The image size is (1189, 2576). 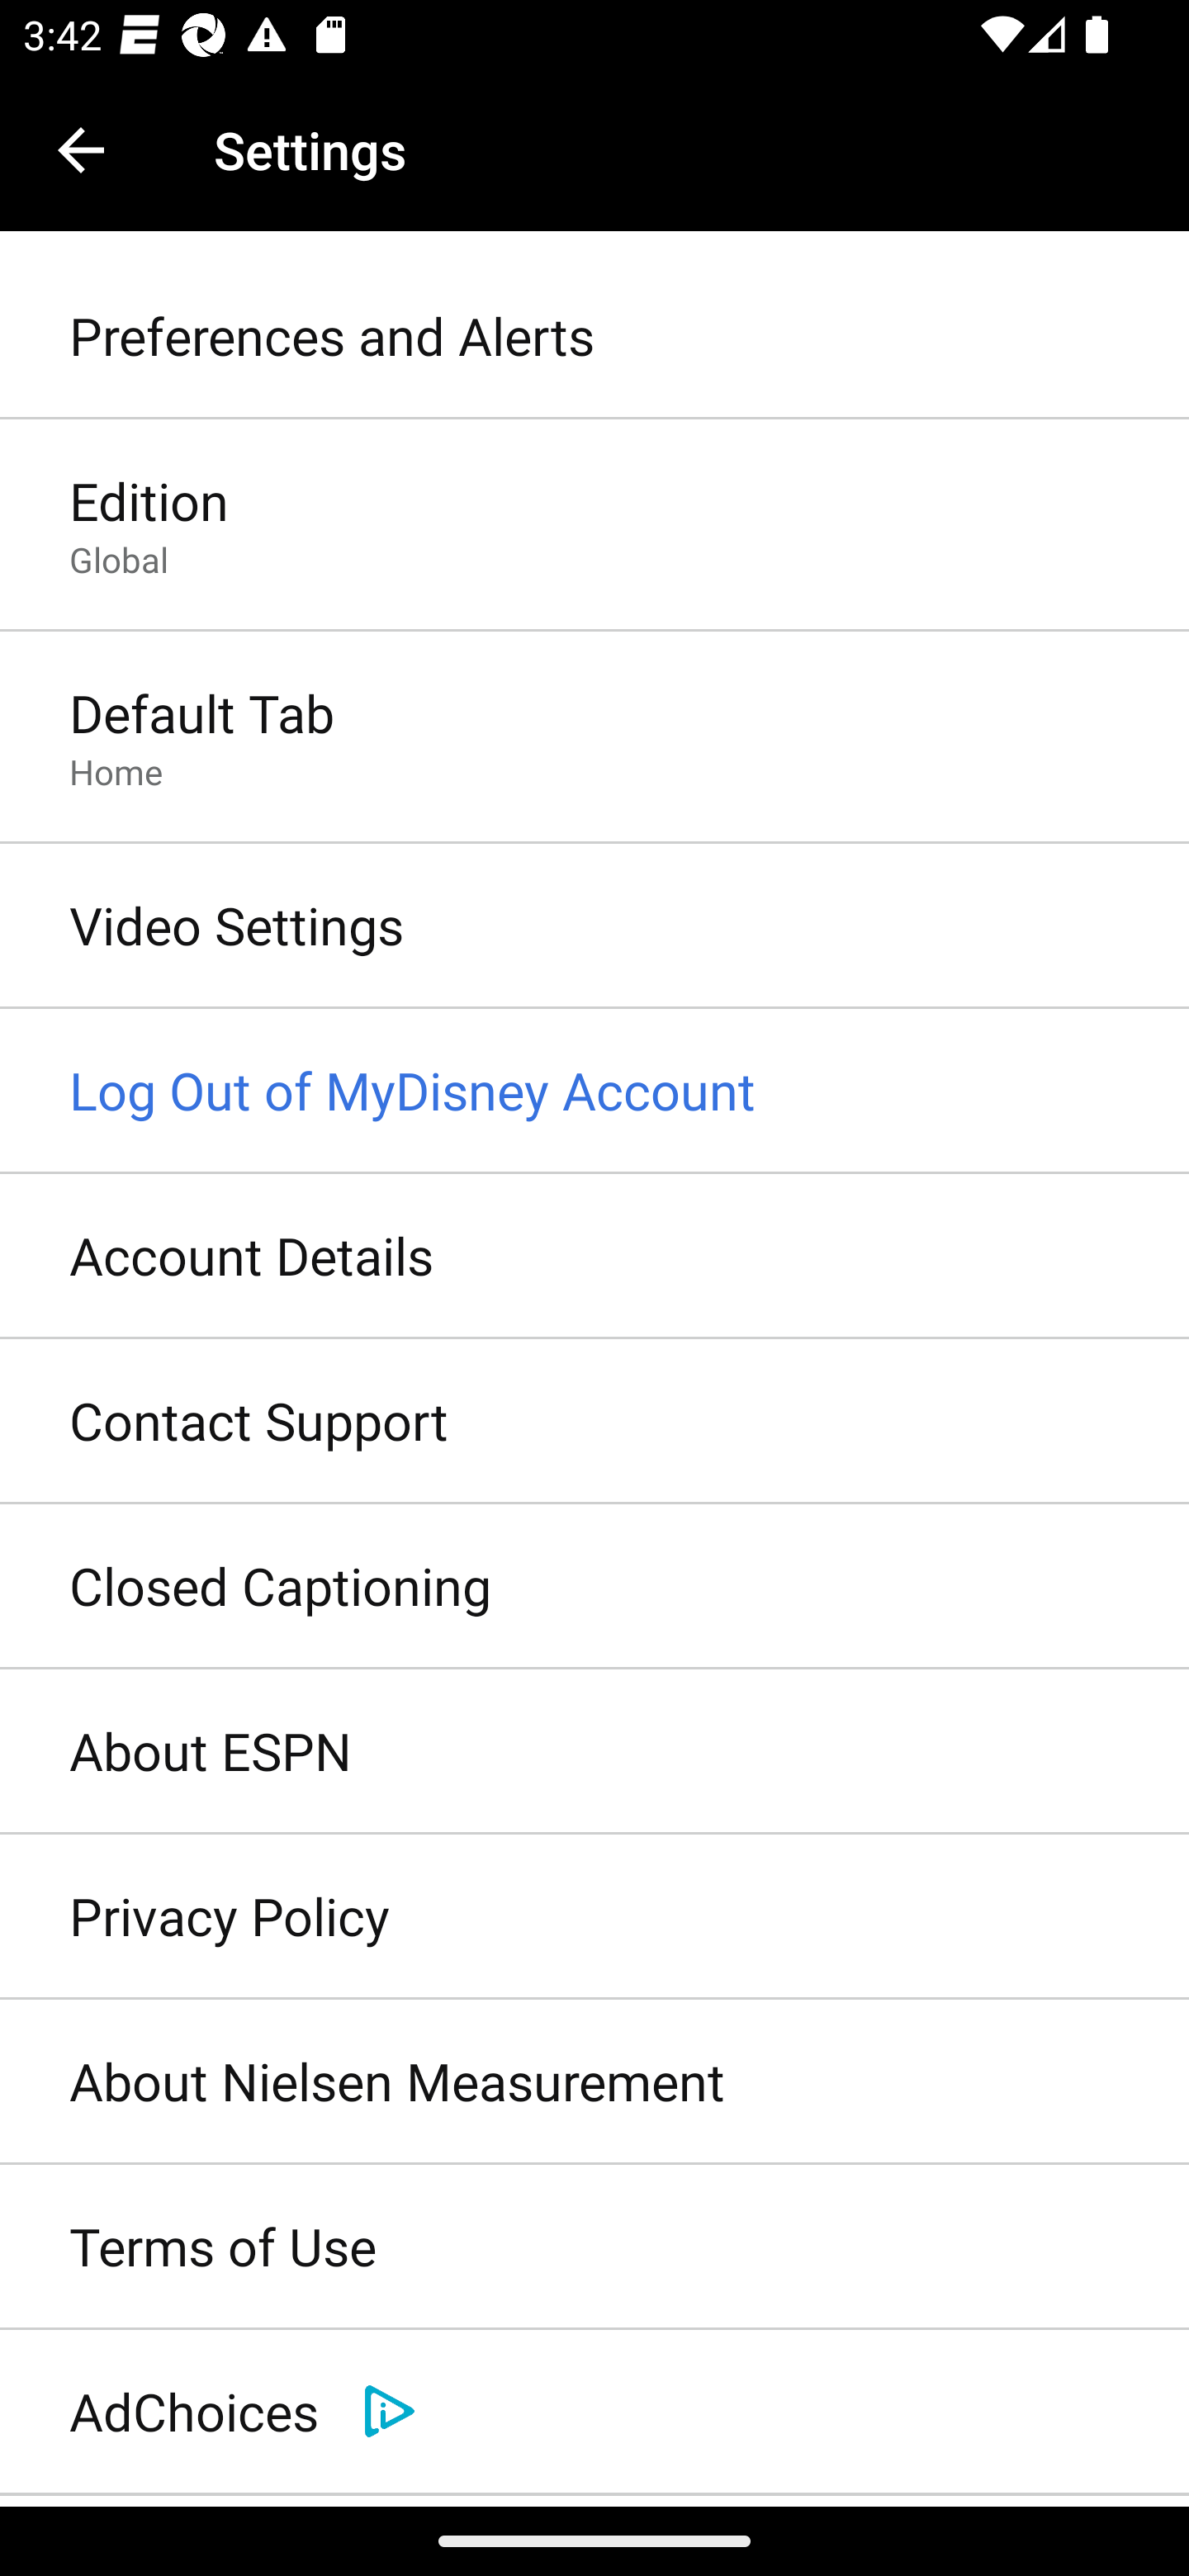 What do you see at coordinates (594, 2082) in the screenshot?
I see `About Nielsen Measurement` at bounding box center [594, 2082].